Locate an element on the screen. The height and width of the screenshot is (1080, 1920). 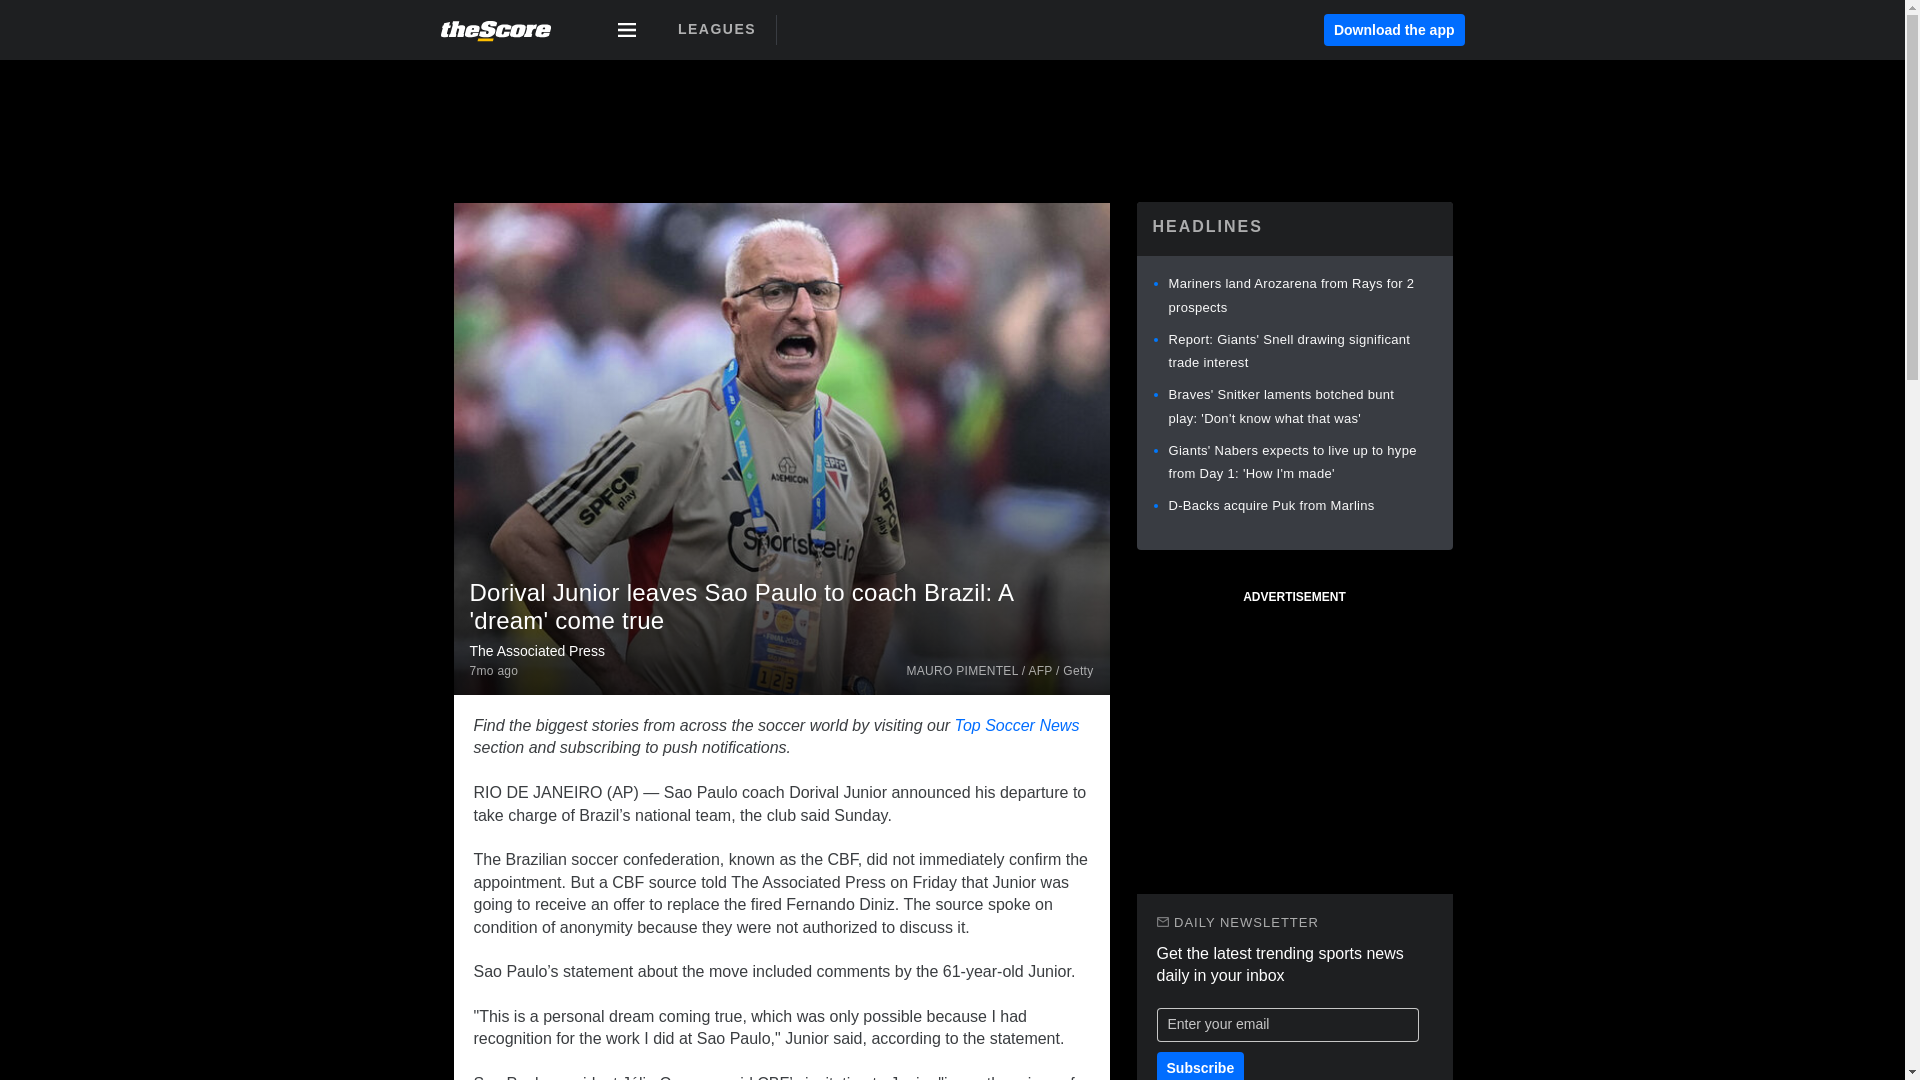
2024-01-07T22:15:26.000Z is located at coordinates (494, 672).